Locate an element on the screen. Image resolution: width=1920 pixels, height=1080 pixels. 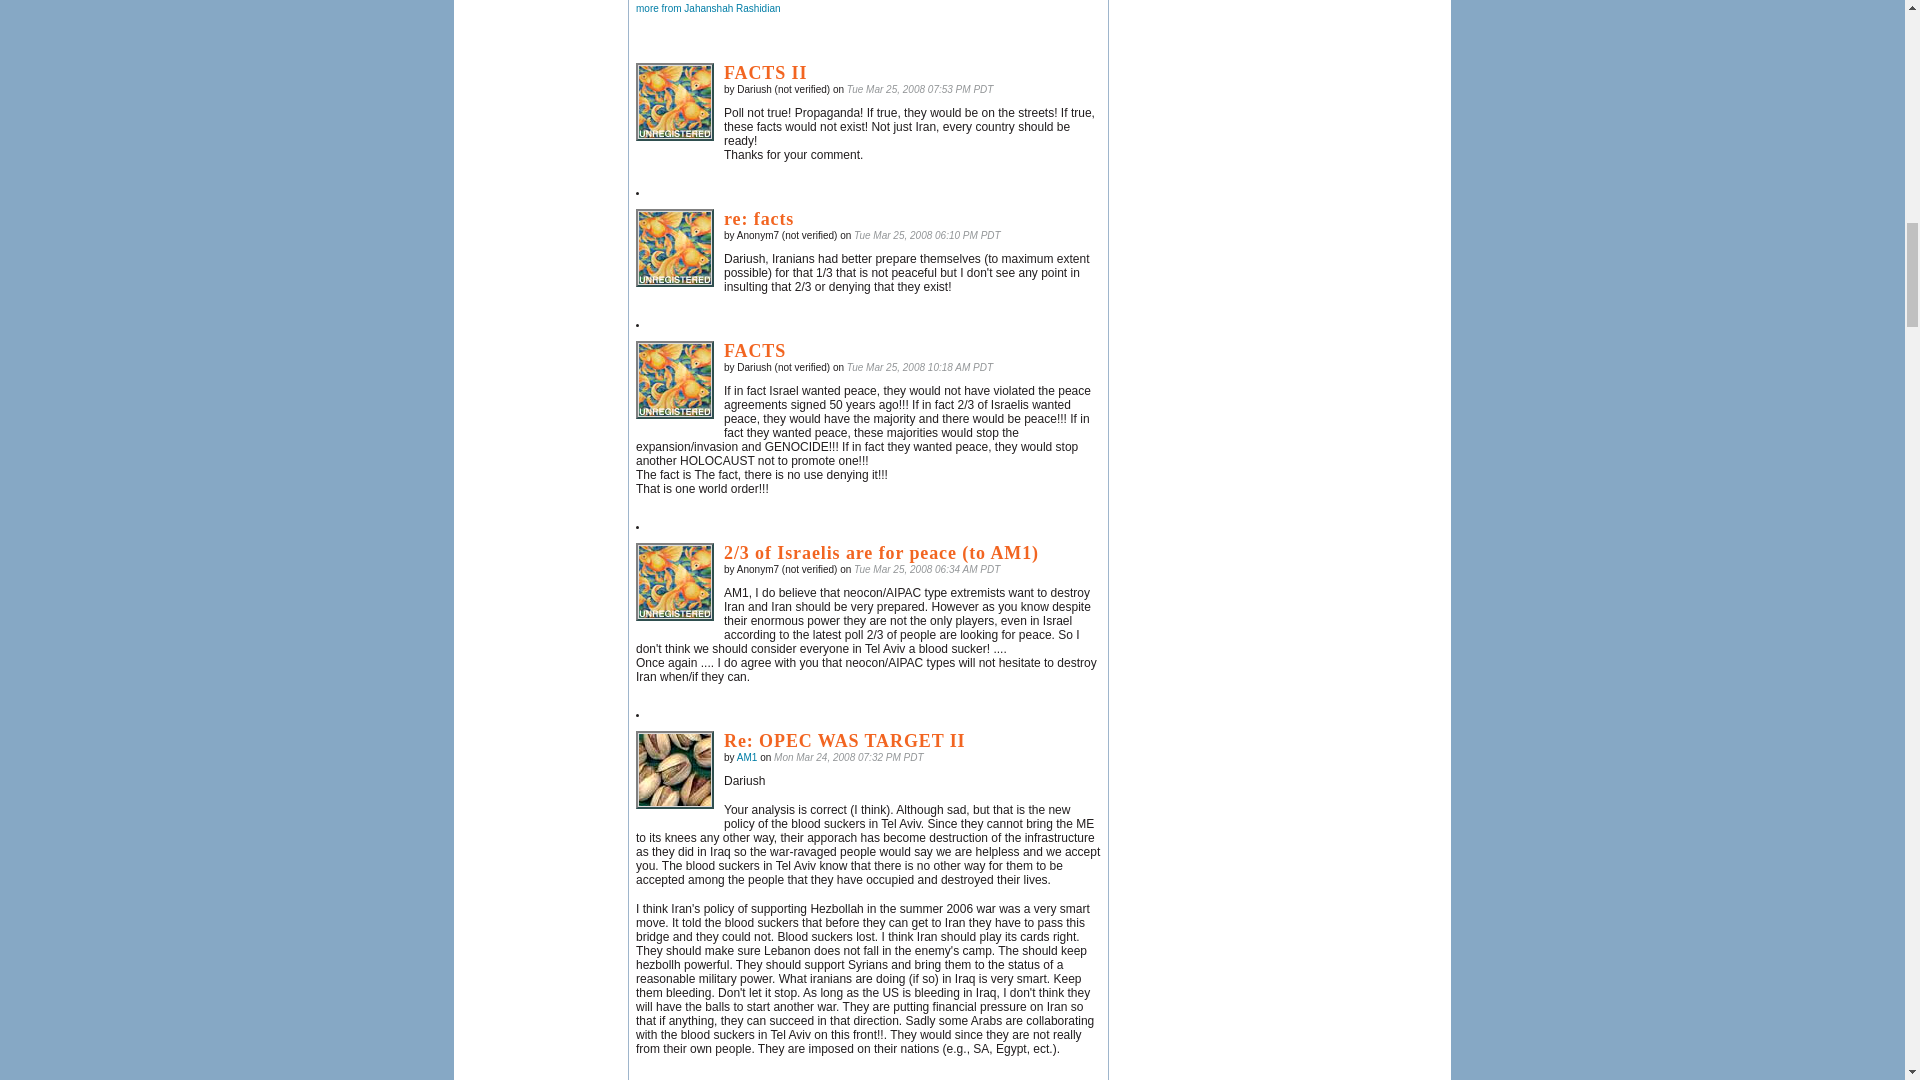
default is located at coordinates (674, 102).